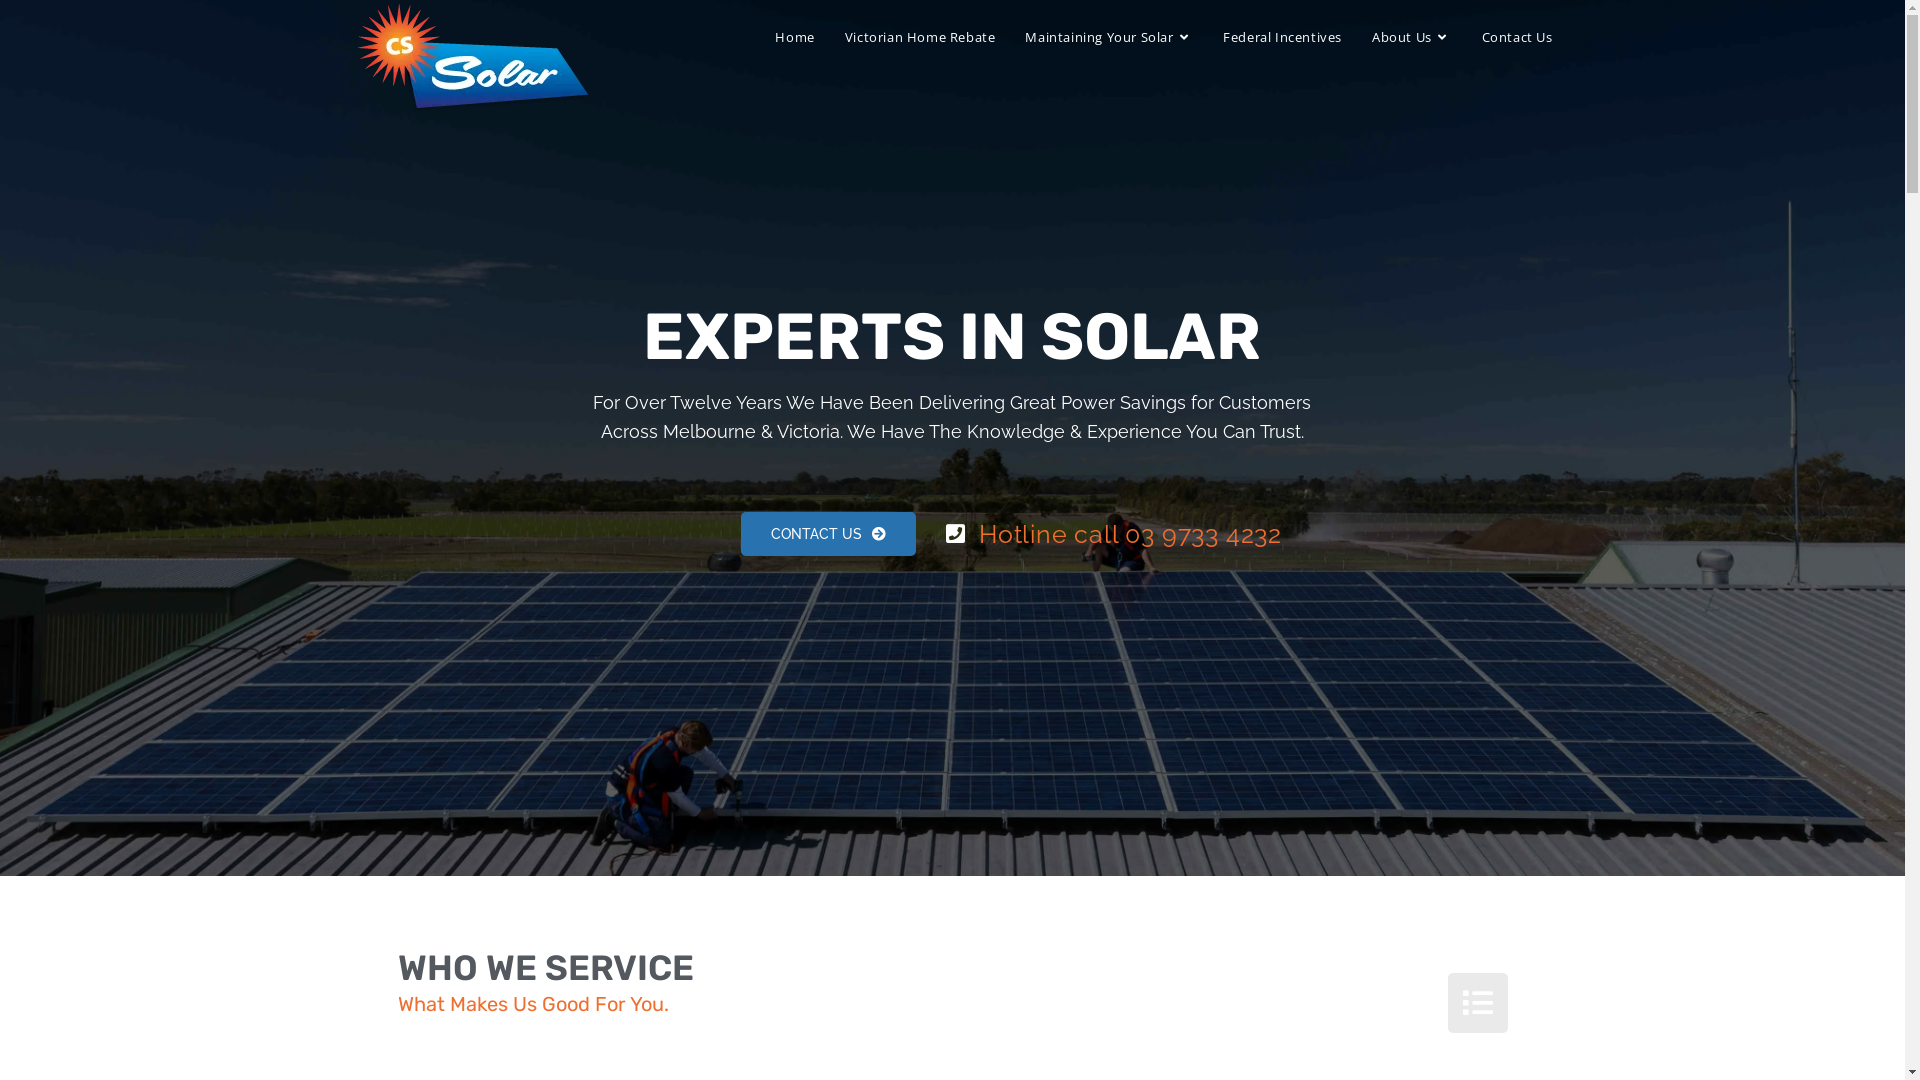 Image resolution: width=1920 pixels, height=1080 pixels. What do you see at coordinates (794, 37) in the screenshot?
I see `Home` at bounding box center [794, 37].